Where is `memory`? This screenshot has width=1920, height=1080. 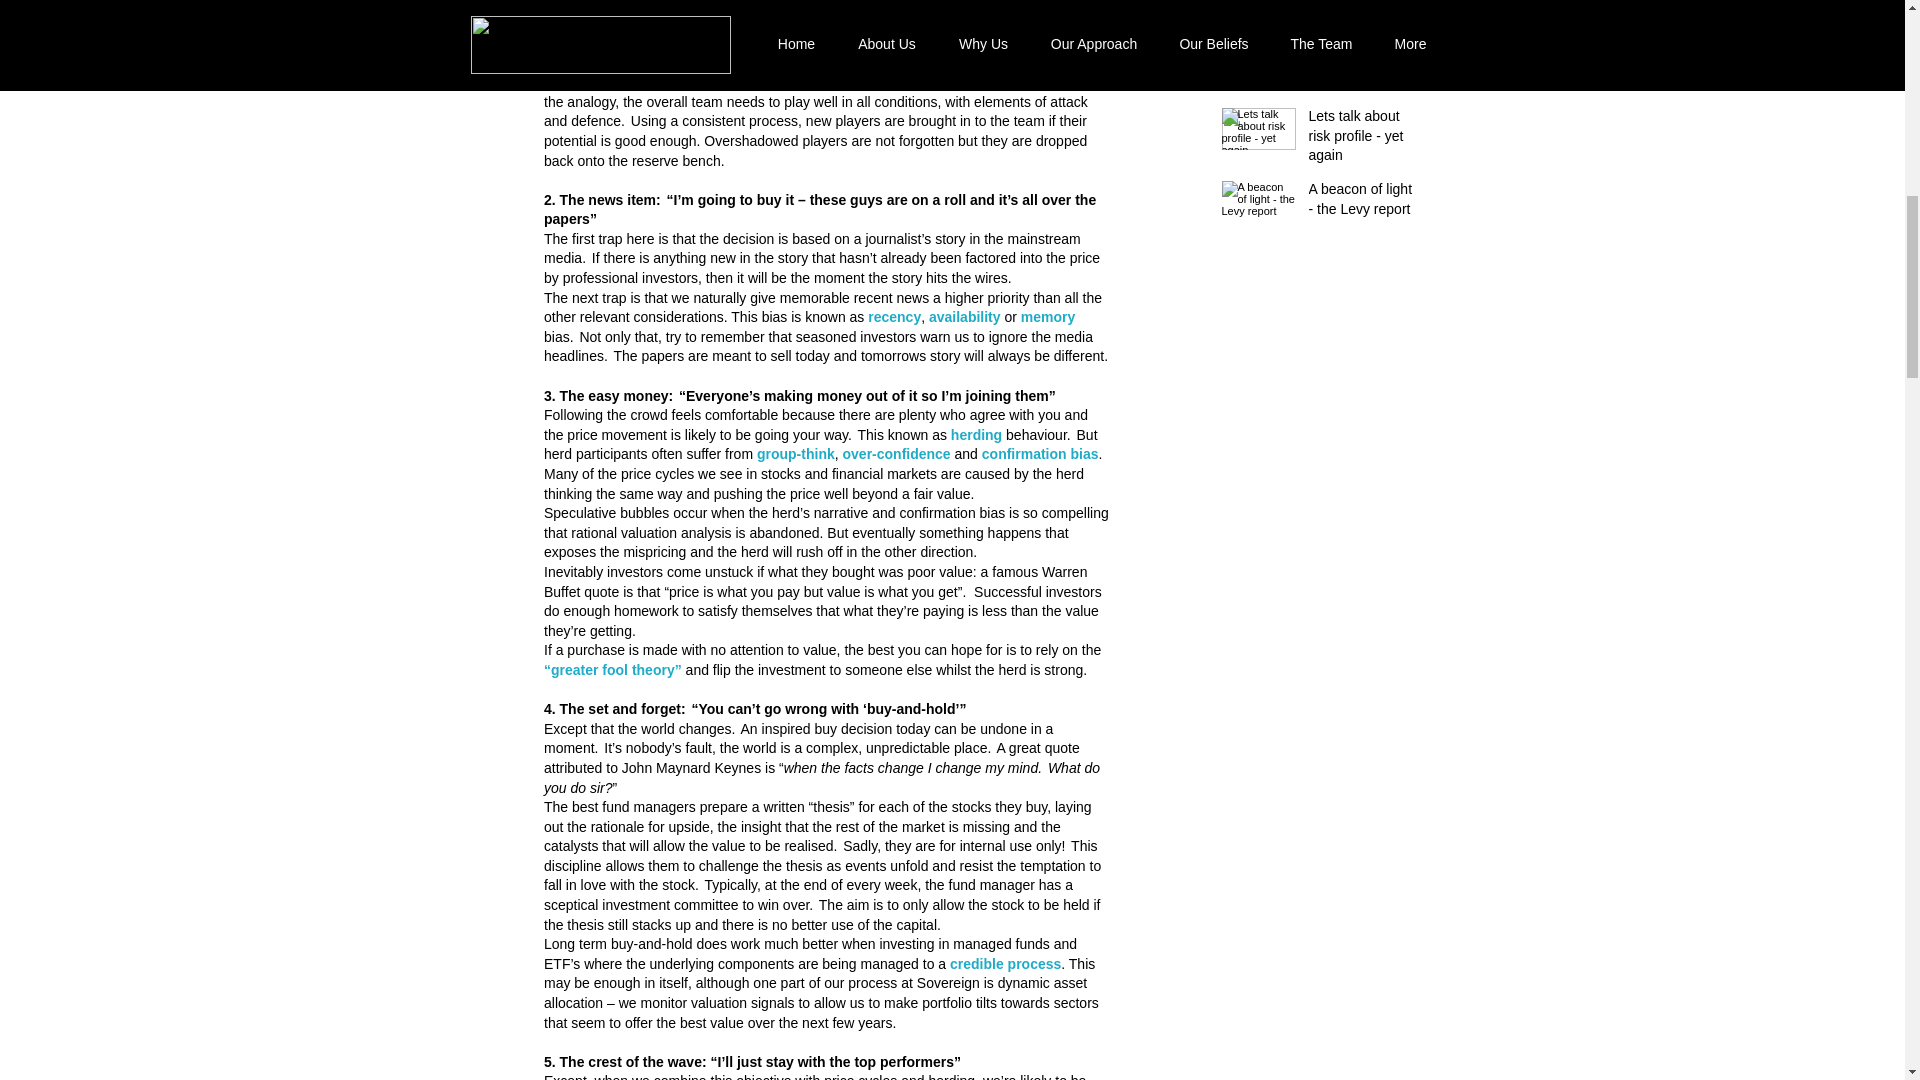 memory is located at coordinates (1046, 316).